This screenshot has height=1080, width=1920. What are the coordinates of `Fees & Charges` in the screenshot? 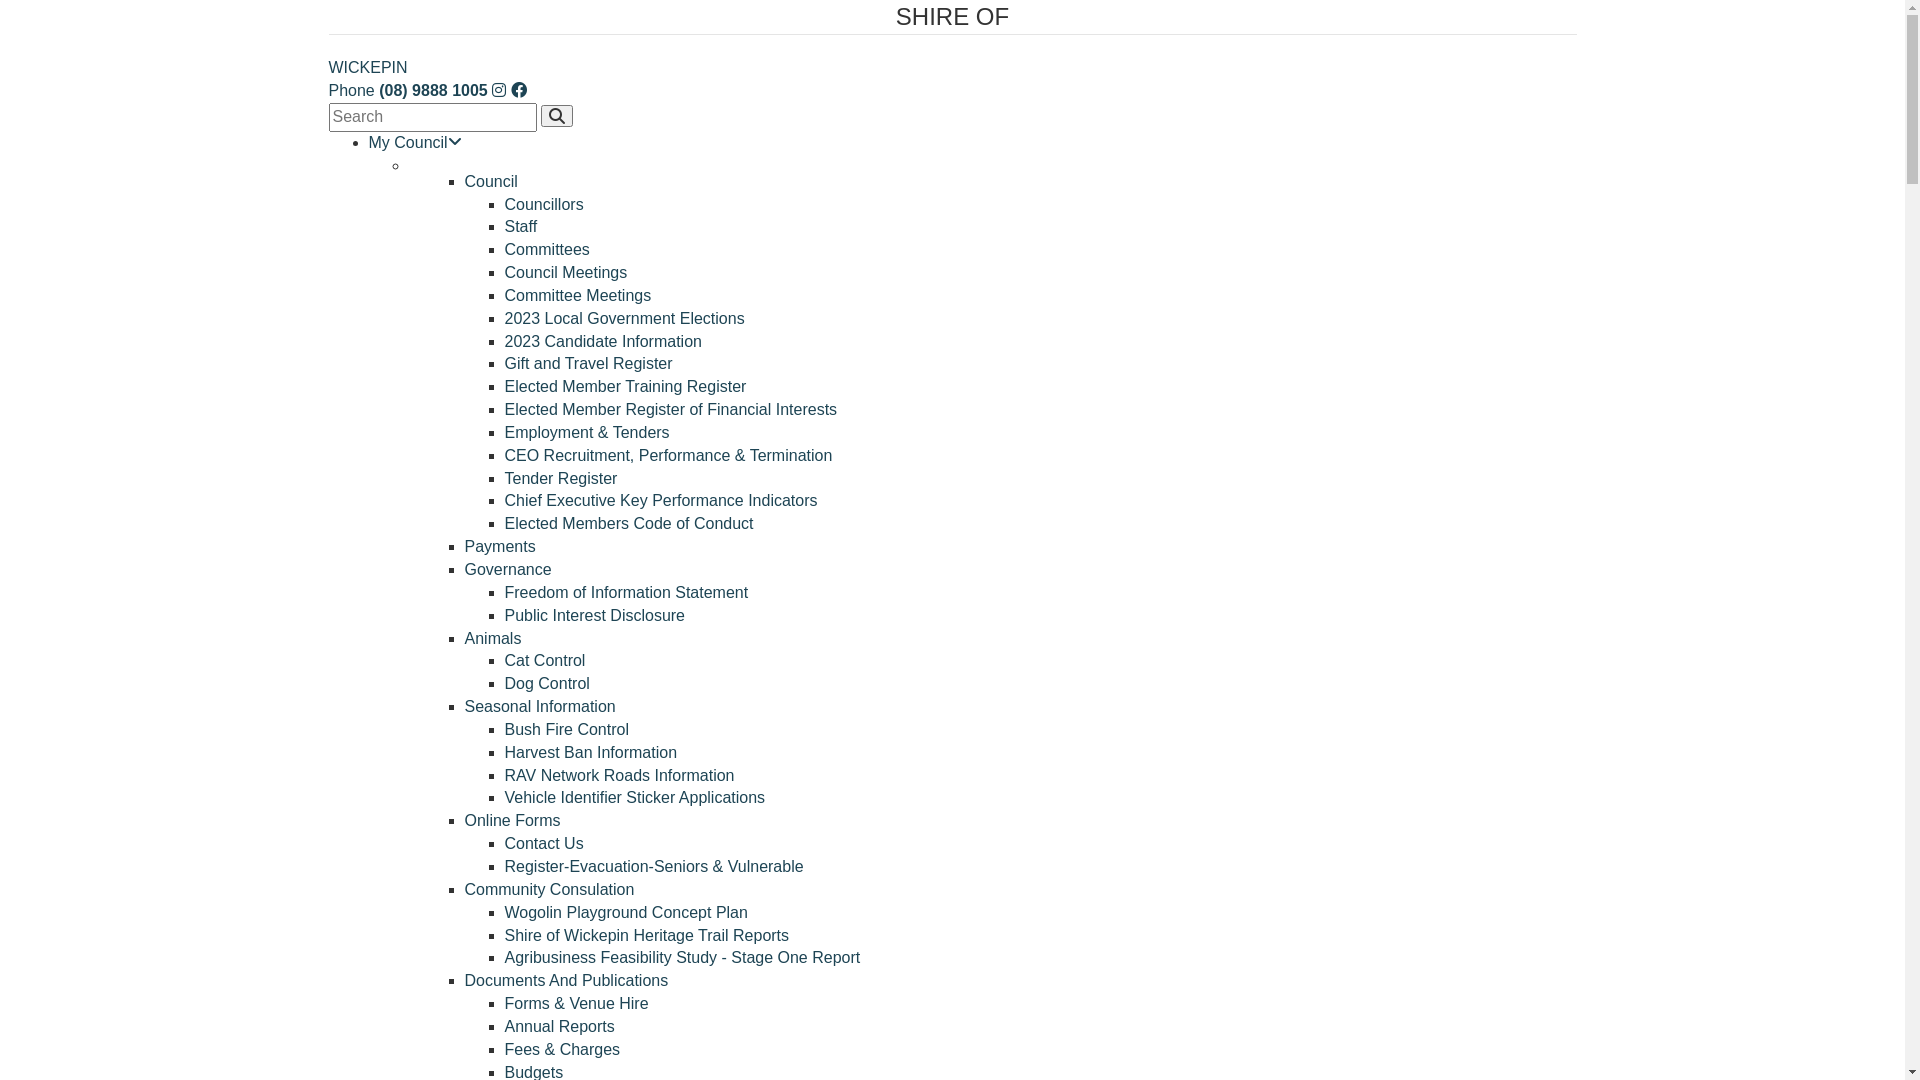 It's located at (562, 1050).